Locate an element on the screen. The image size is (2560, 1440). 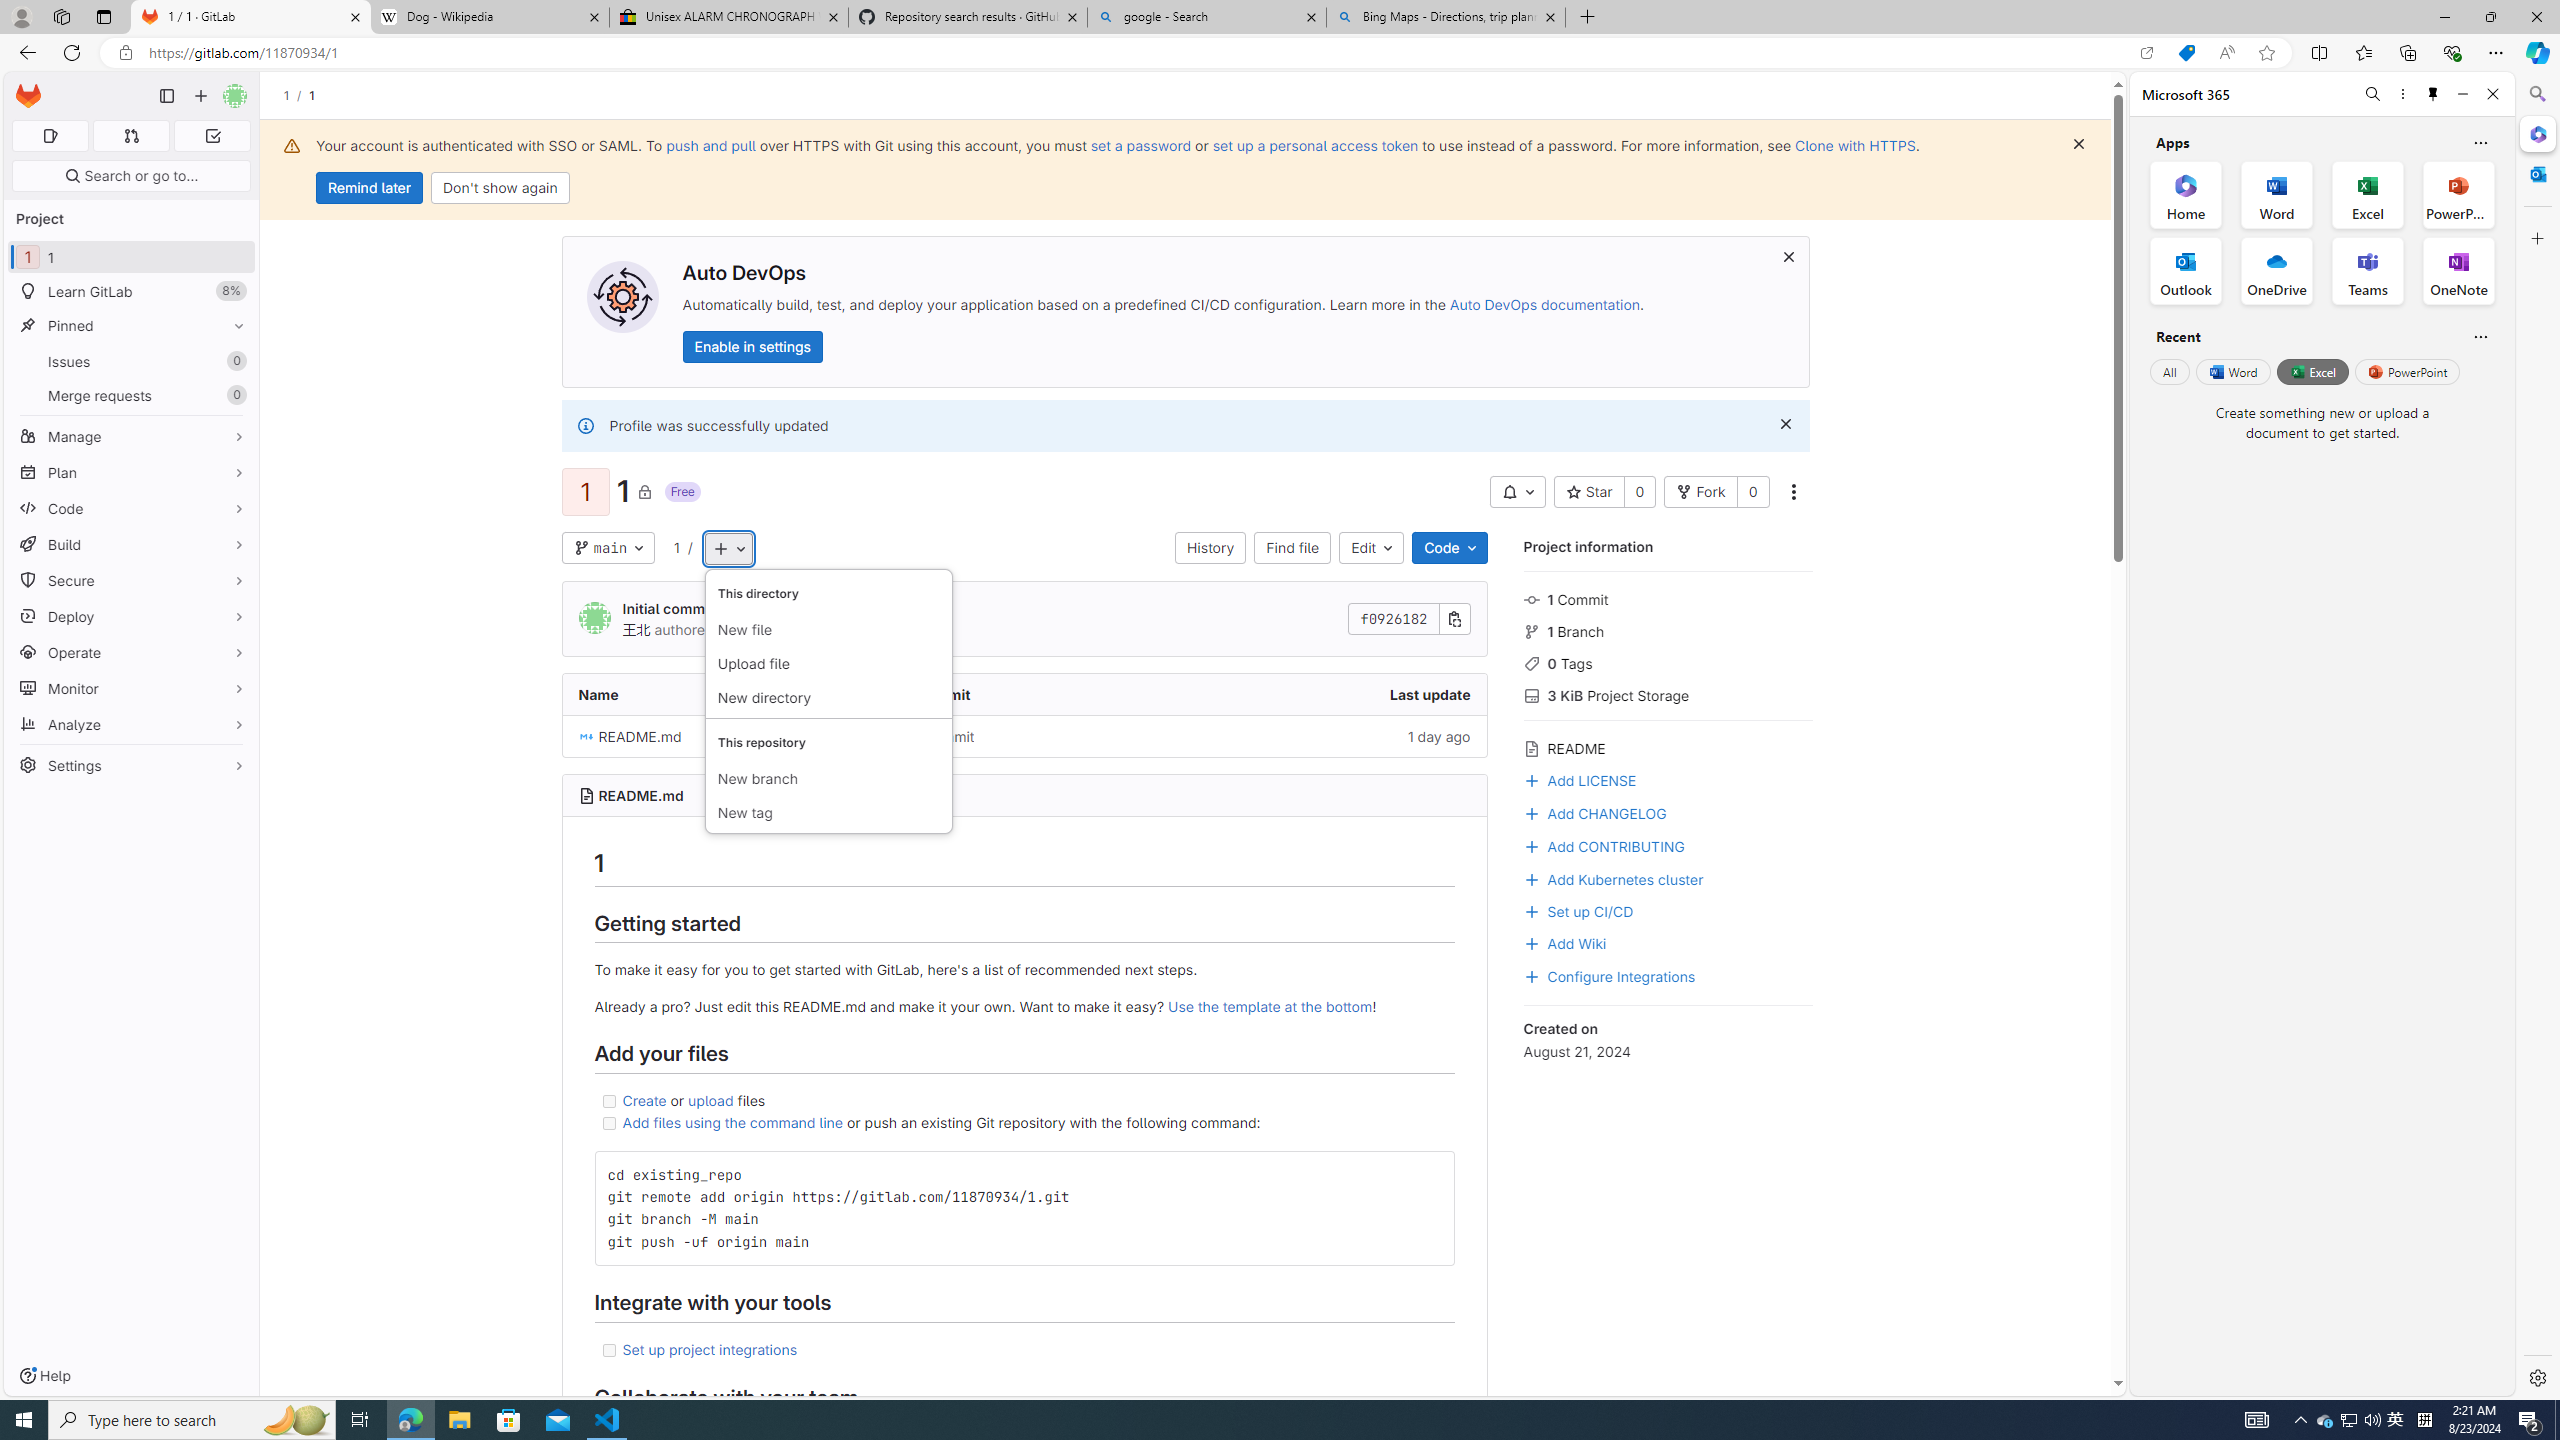
Class: s16 gl-blue-500! gl-mr-3 is located at coordinates (1532, 976).